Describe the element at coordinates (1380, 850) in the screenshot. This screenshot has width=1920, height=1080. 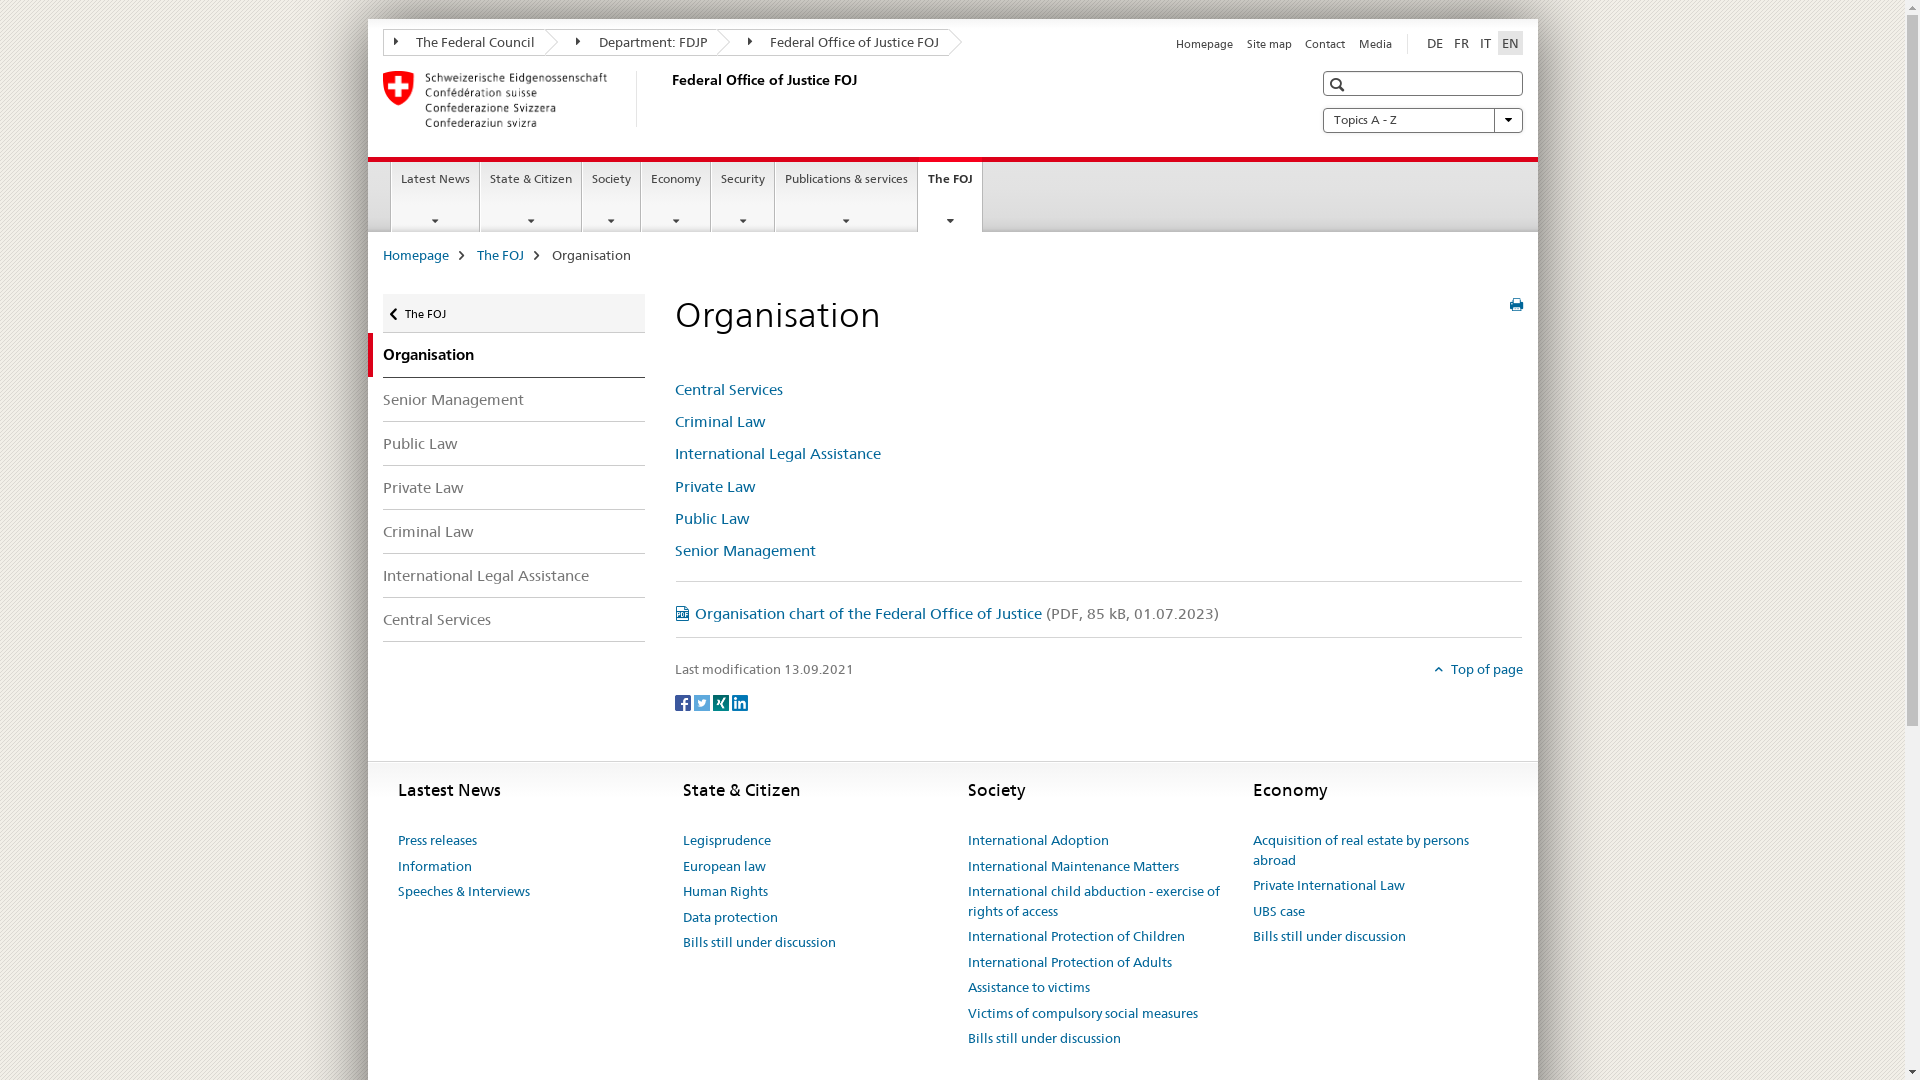
I see `Acquisition of real estate by persons abroad` at that location.